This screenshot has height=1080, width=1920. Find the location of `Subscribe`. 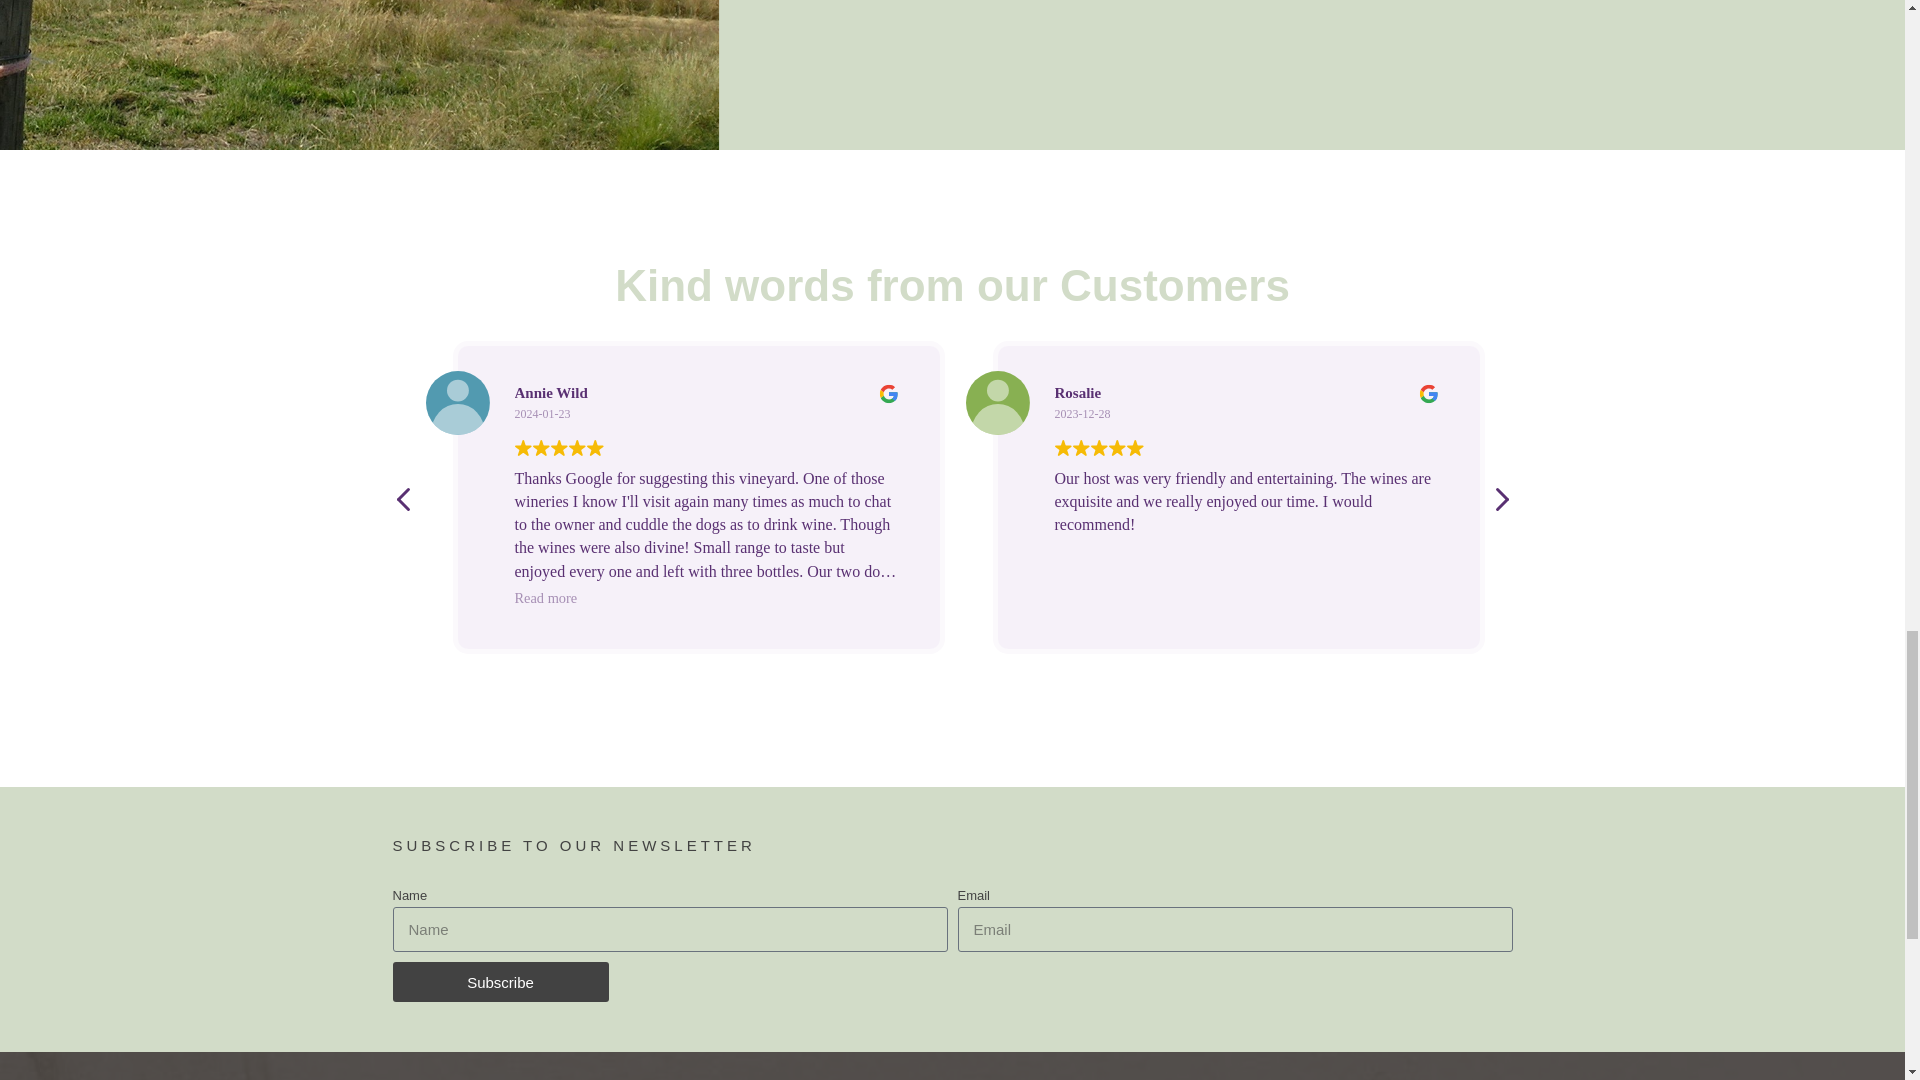

Subscribe is located at coordinates (500, 982).